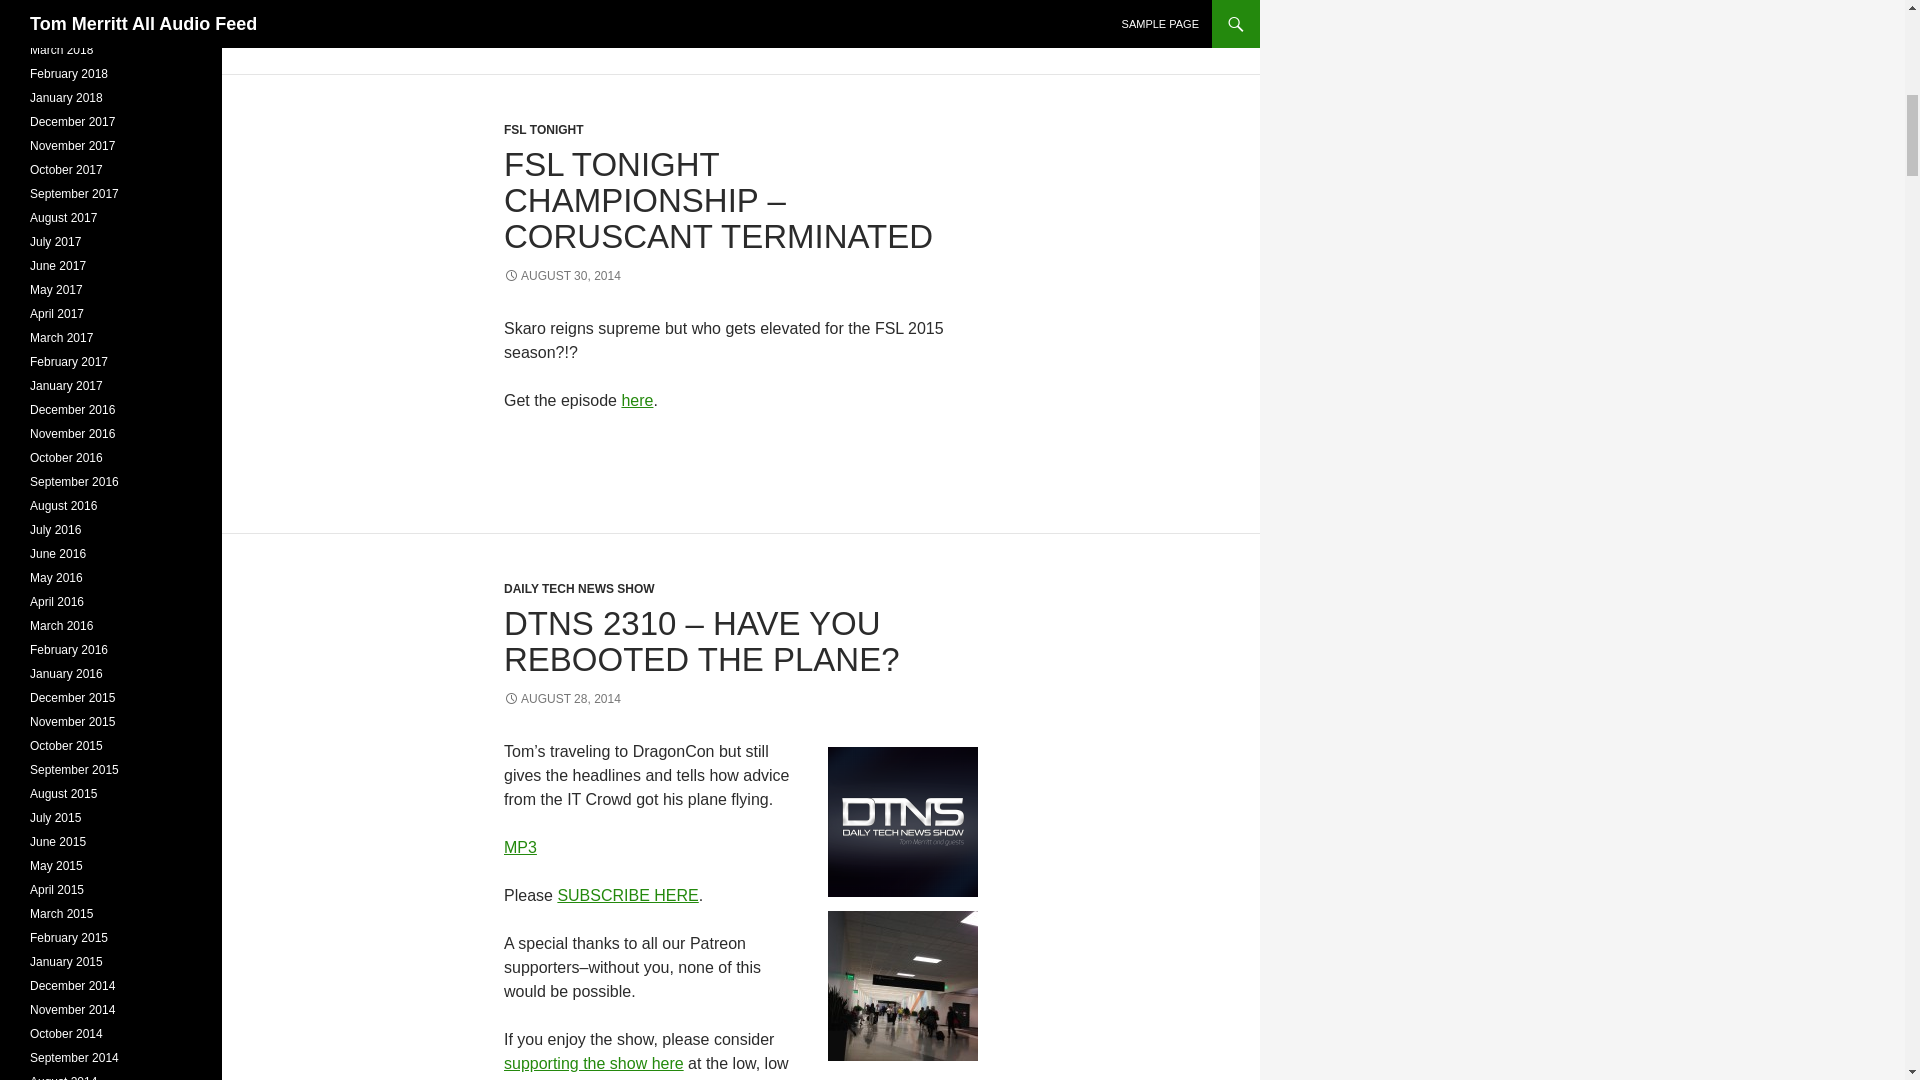  What do you see at coordinates (627, 894) in the screenshot?
I see `SUBSCRIBE HERE` at bounding box center [627, 894].